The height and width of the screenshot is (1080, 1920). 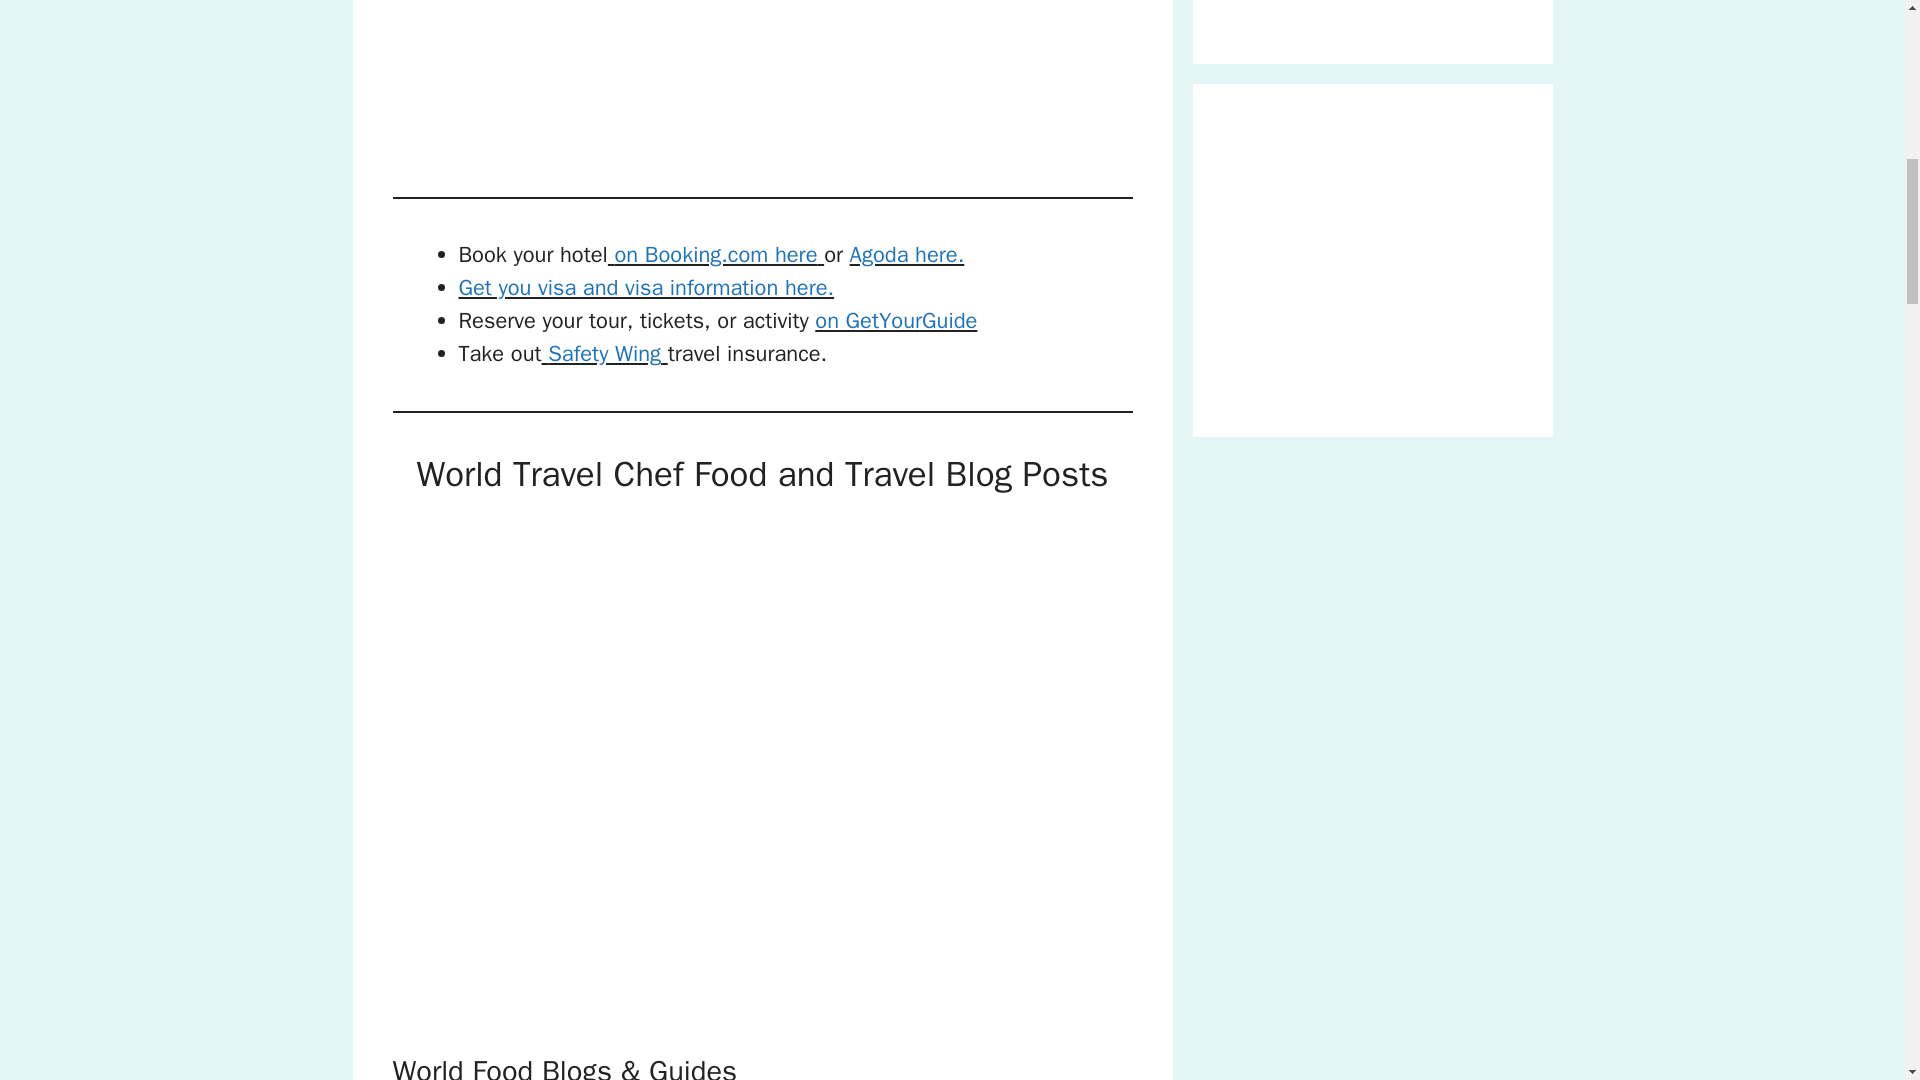 I want to click on on GetYourGuide, so click(x=896, y=320).